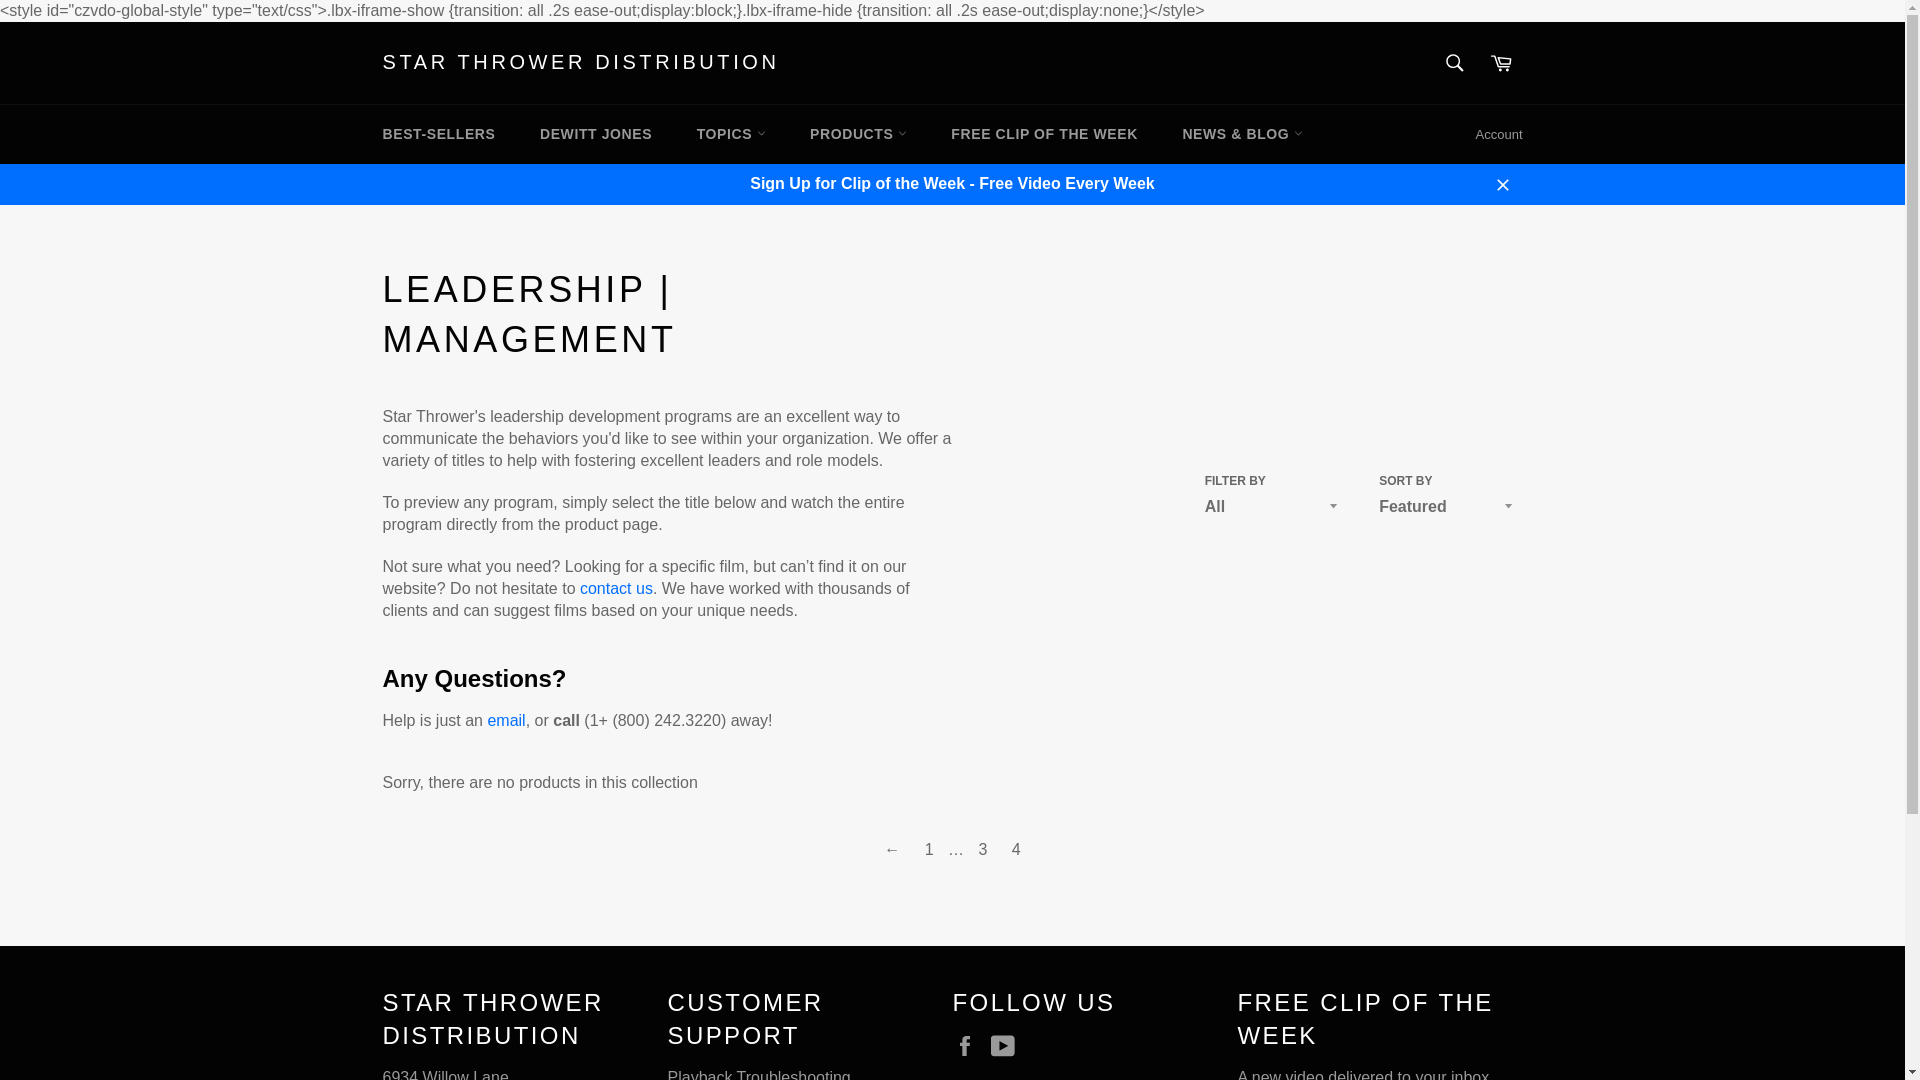 This screenshot has height=1080, width=1920. I want to click on DEWITT JONES, so click(596, 134).